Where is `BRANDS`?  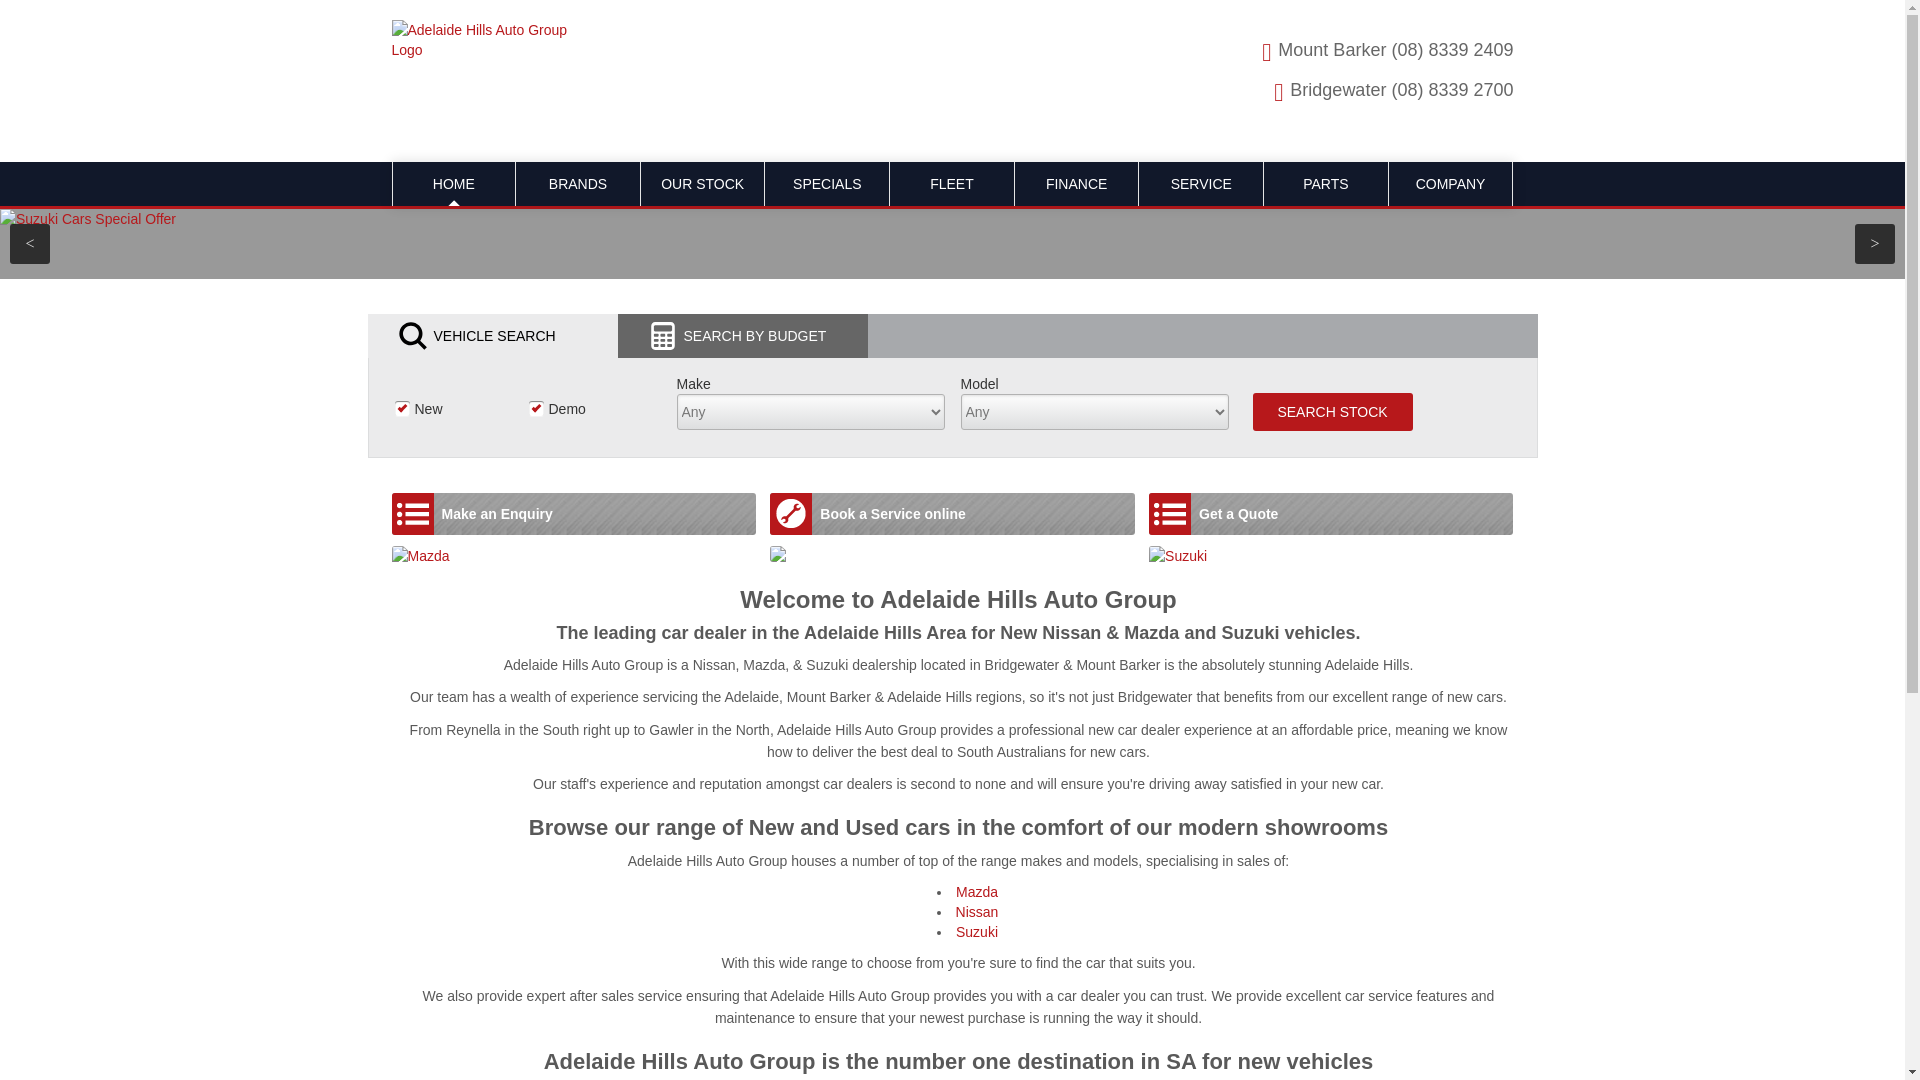
BRANDS is located at coordinates (578, 184).